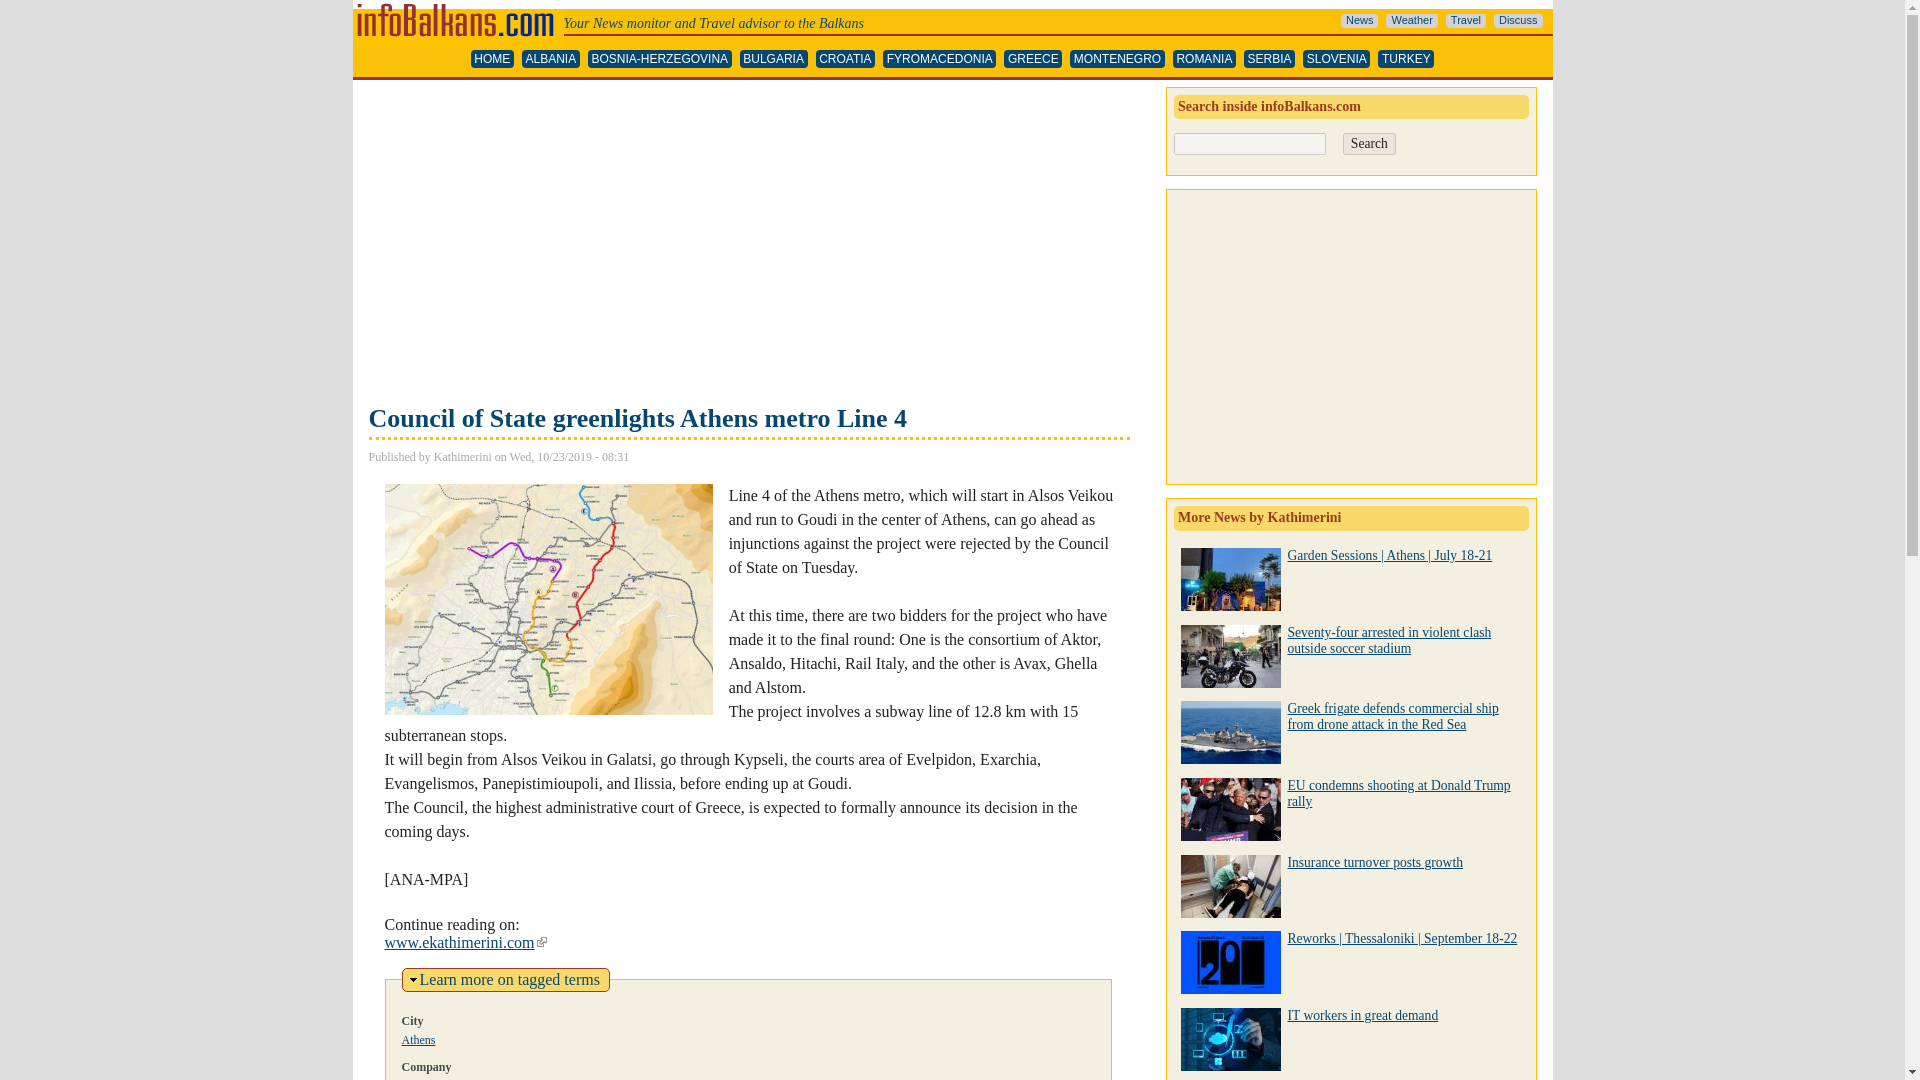 The width and height of the screenshot is (1920, 1080). Describe the element at coordinates (1117, 59) in the screenshot. I see `MONTENEGRO` at that location.